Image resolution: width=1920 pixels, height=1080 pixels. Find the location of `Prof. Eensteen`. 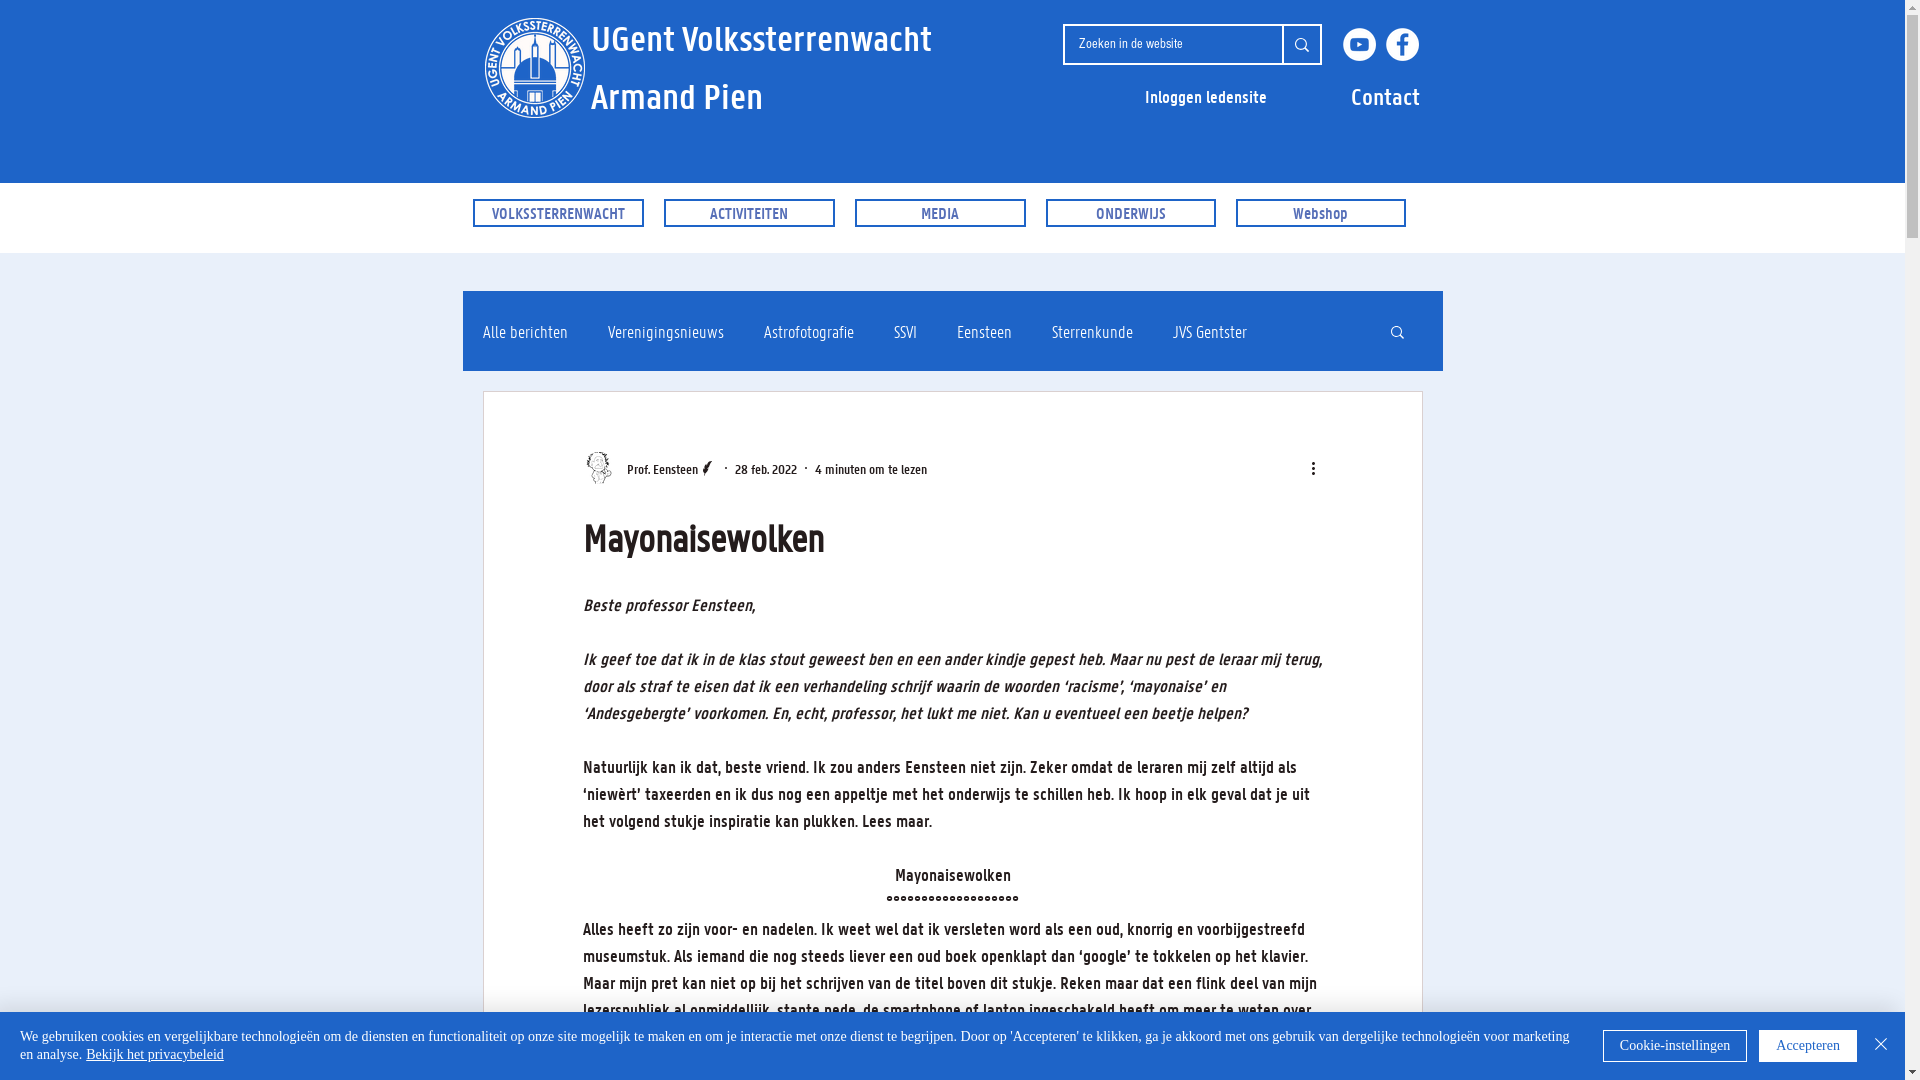

Prof. Eensteen is located at coordinates (649, 468).